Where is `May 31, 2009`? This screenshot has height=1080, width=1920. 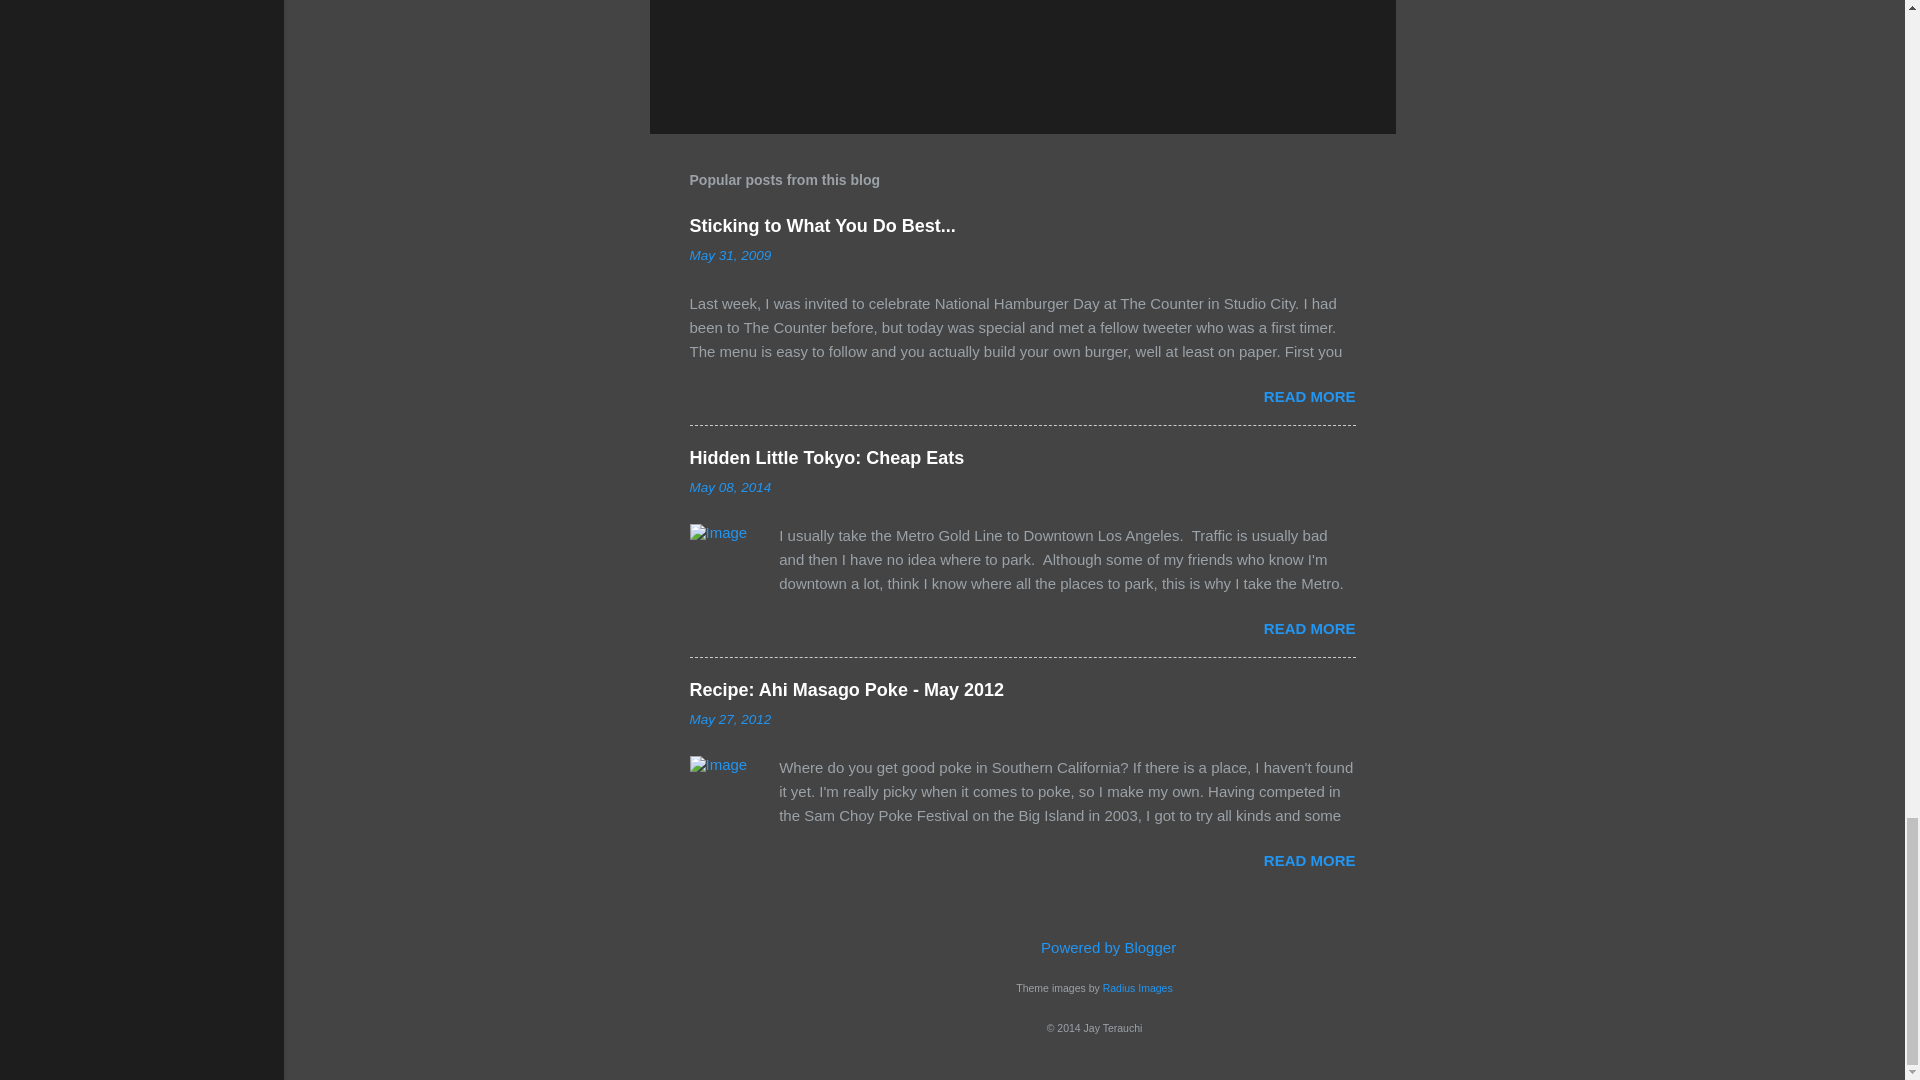
May 31, 2009 is located at coordinates (730, 256).